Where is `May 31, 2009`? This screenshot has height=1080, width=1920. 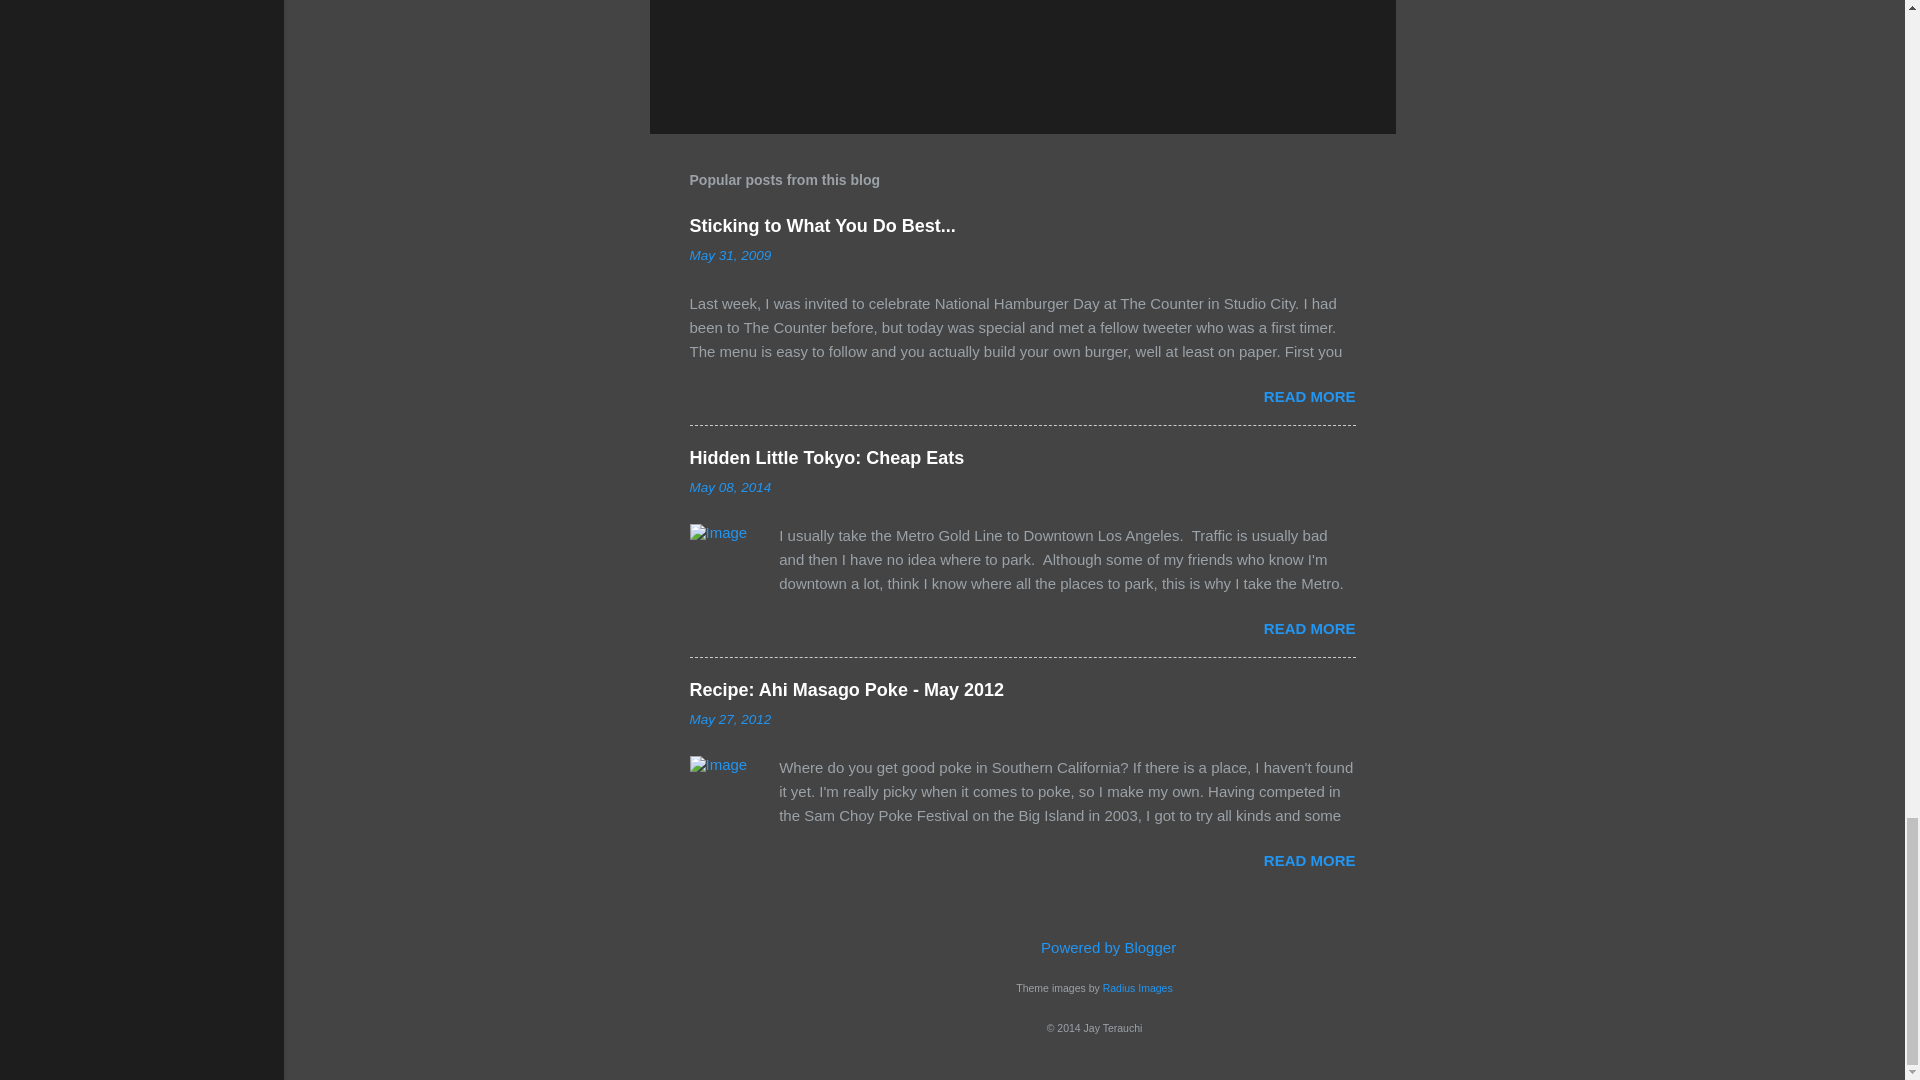
May 31, 2009 is located at coordinates (730, 256).